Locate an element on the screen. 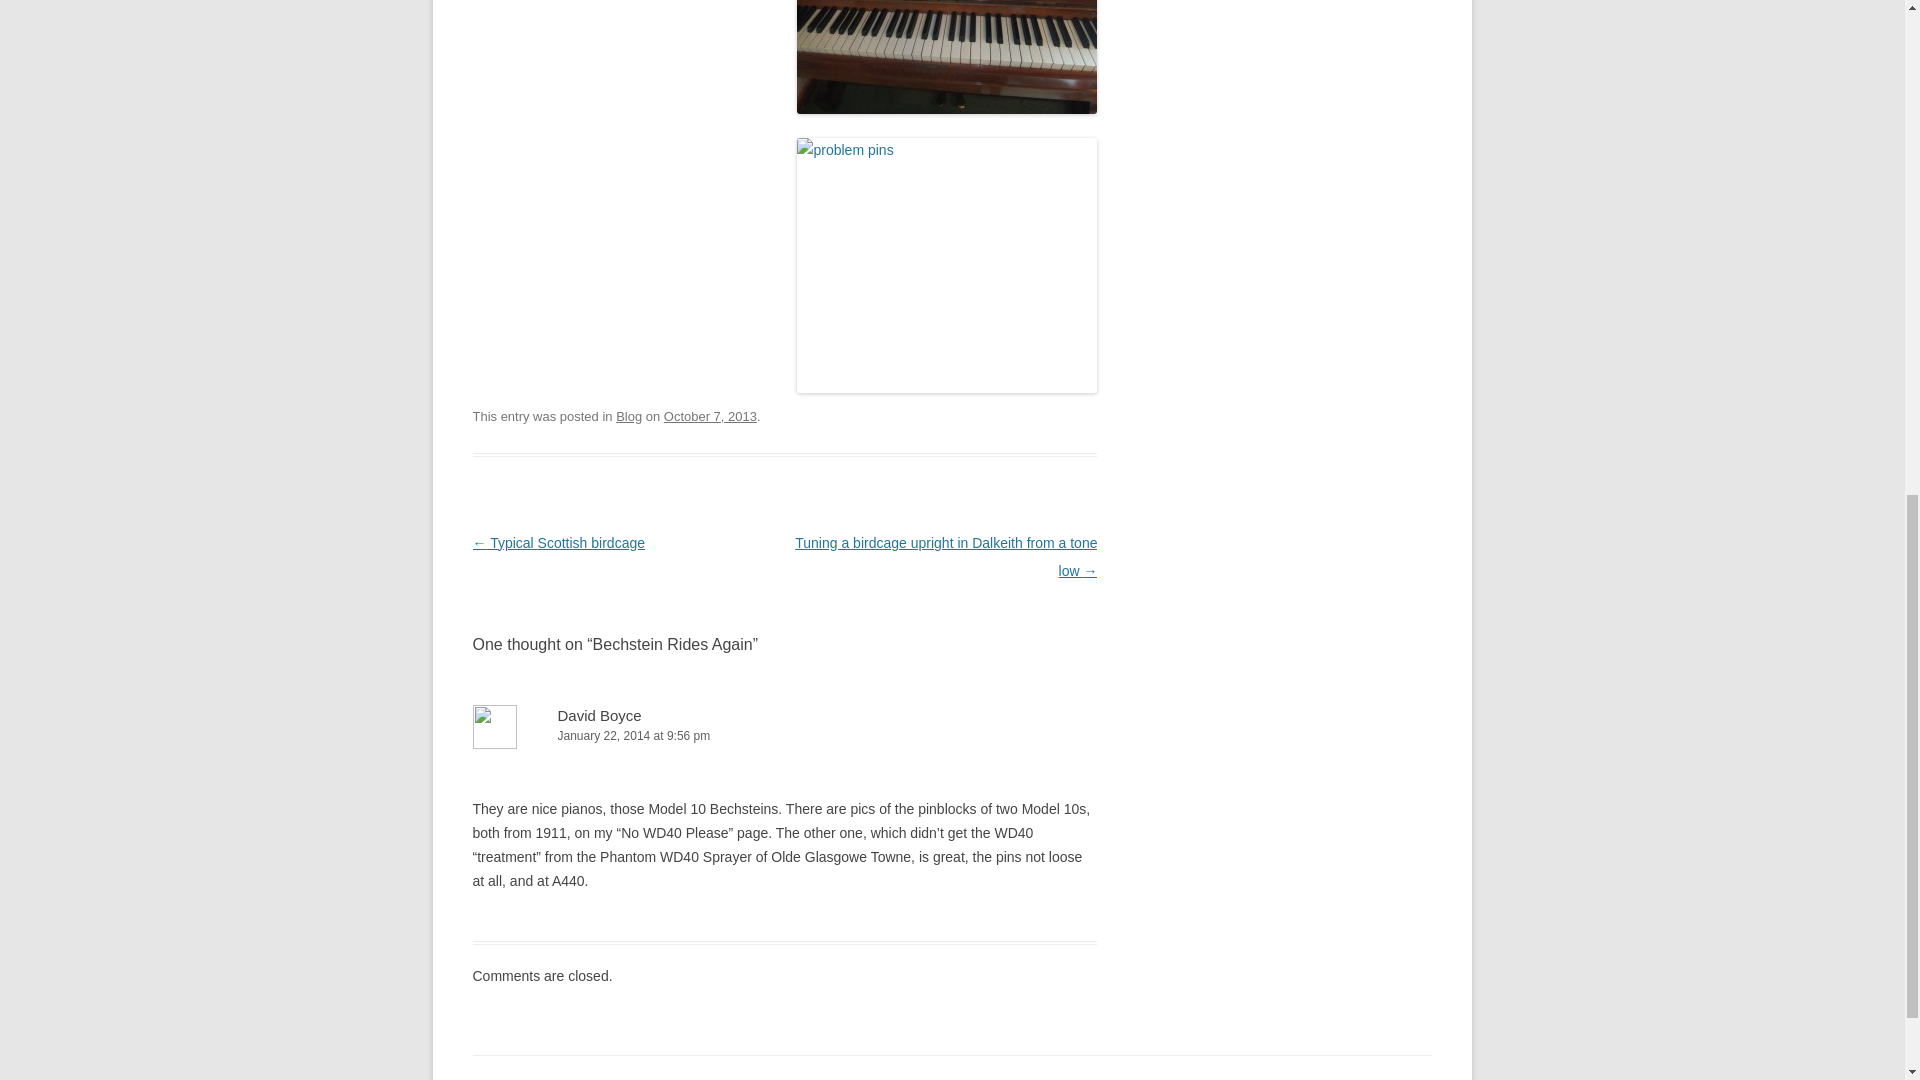  October 7, 2013 is located at coordinates (710, 416).